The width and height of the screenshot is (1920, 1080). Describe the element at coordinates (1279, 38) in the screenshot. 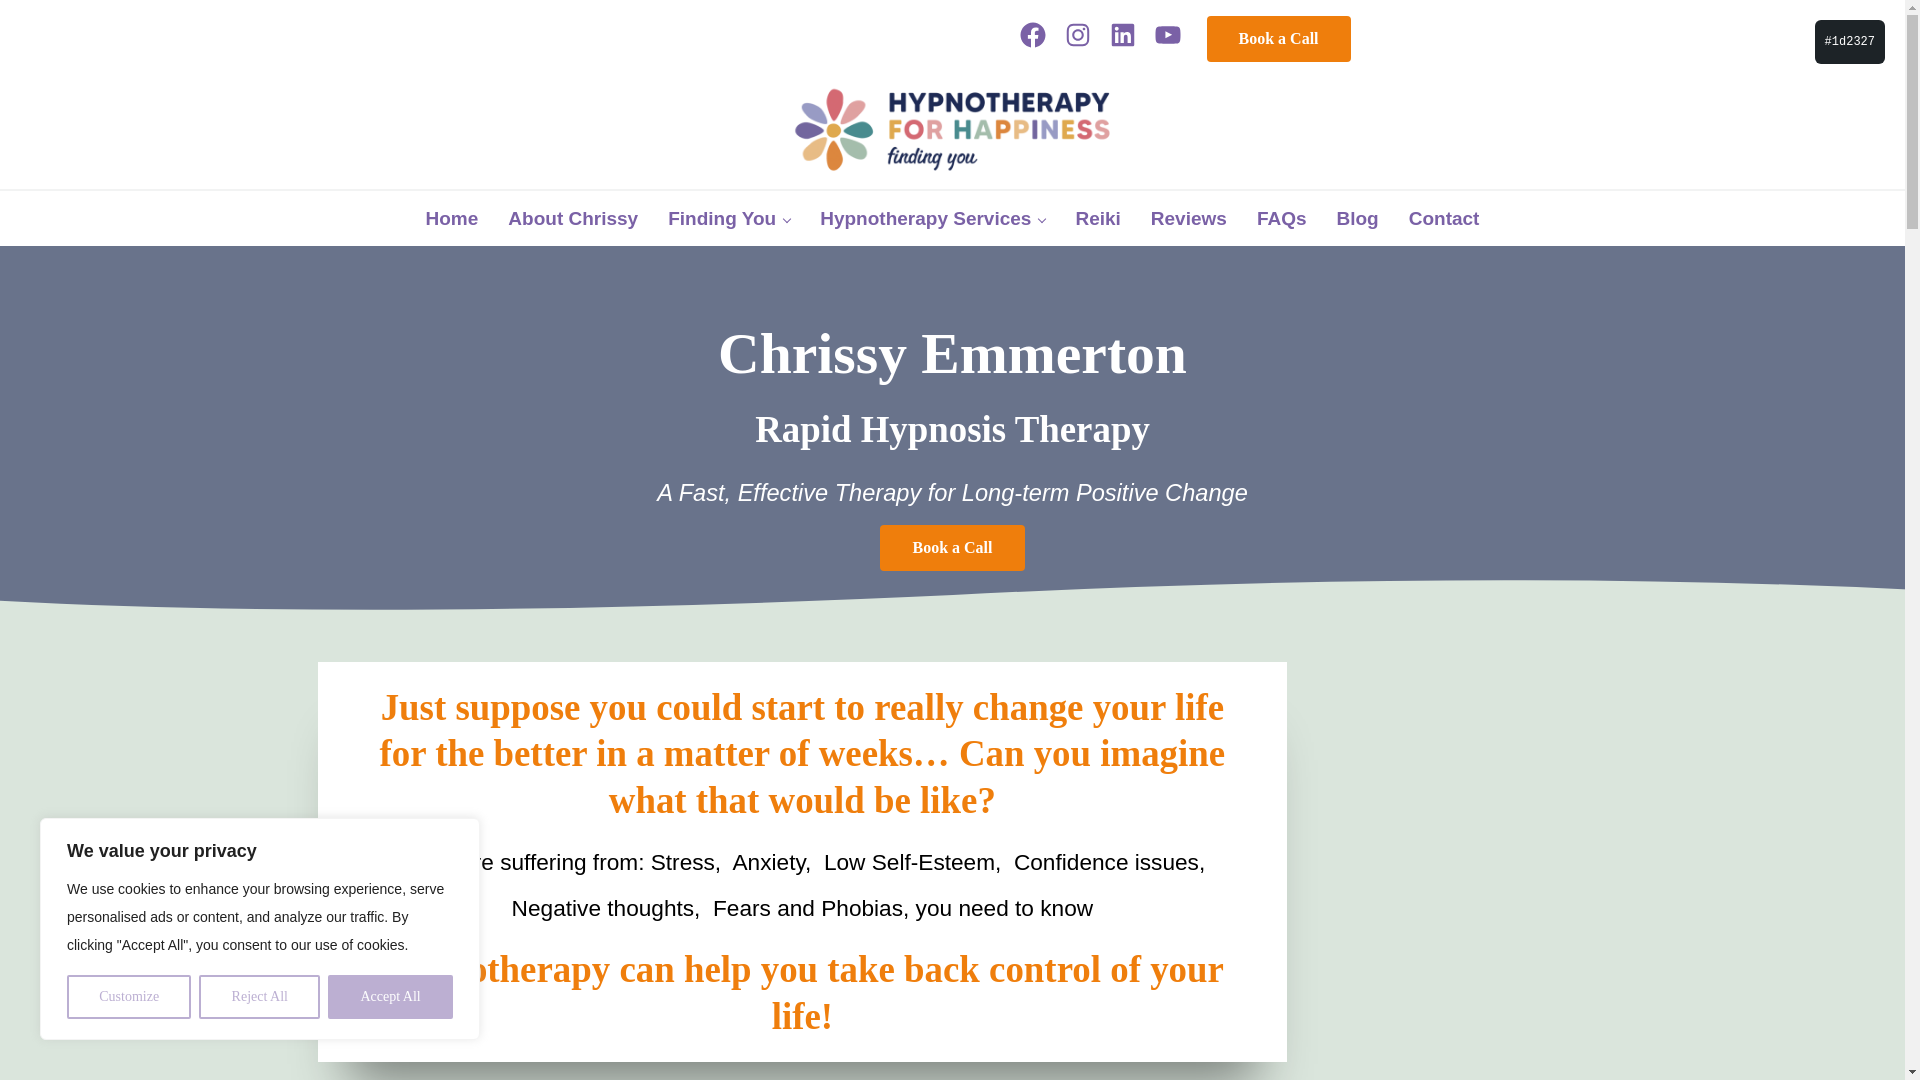

I see `Book a Call` at that location.